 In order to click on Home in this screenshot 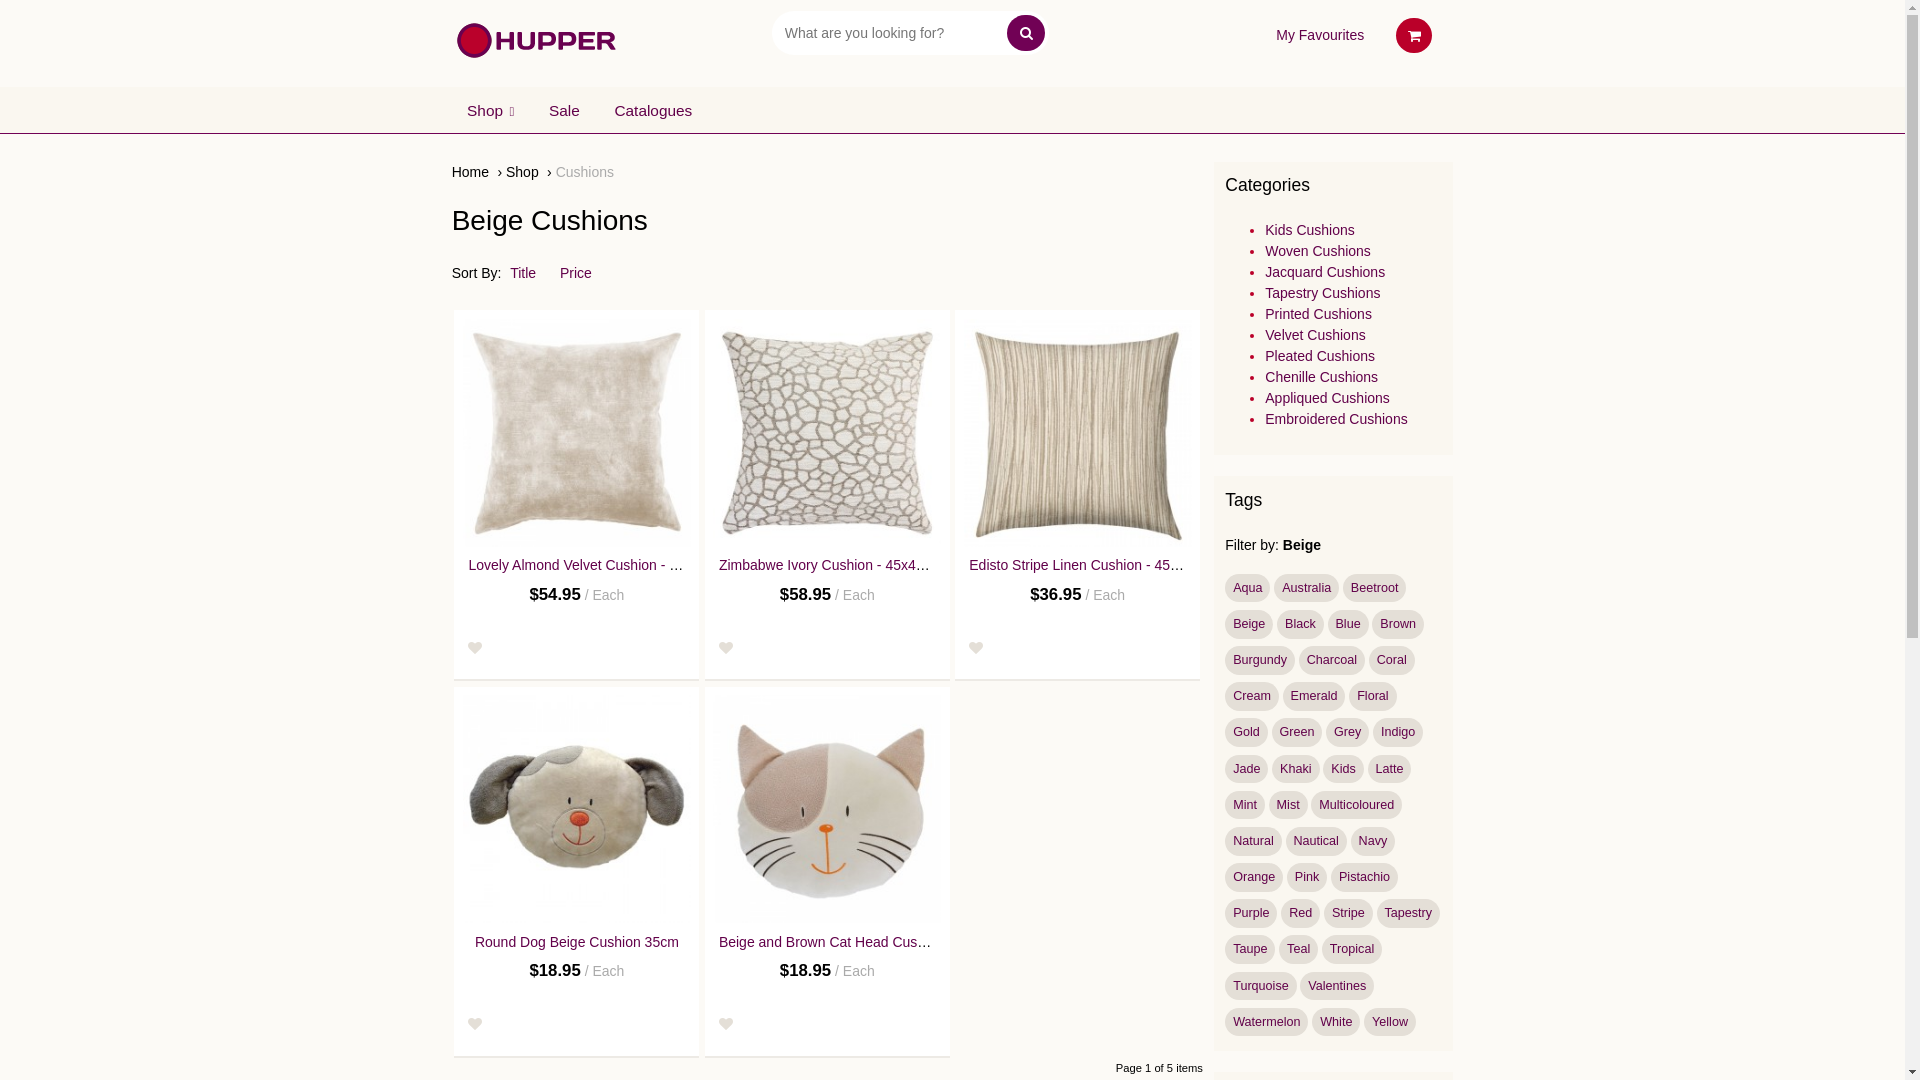, I will do `click(477, 172)`.